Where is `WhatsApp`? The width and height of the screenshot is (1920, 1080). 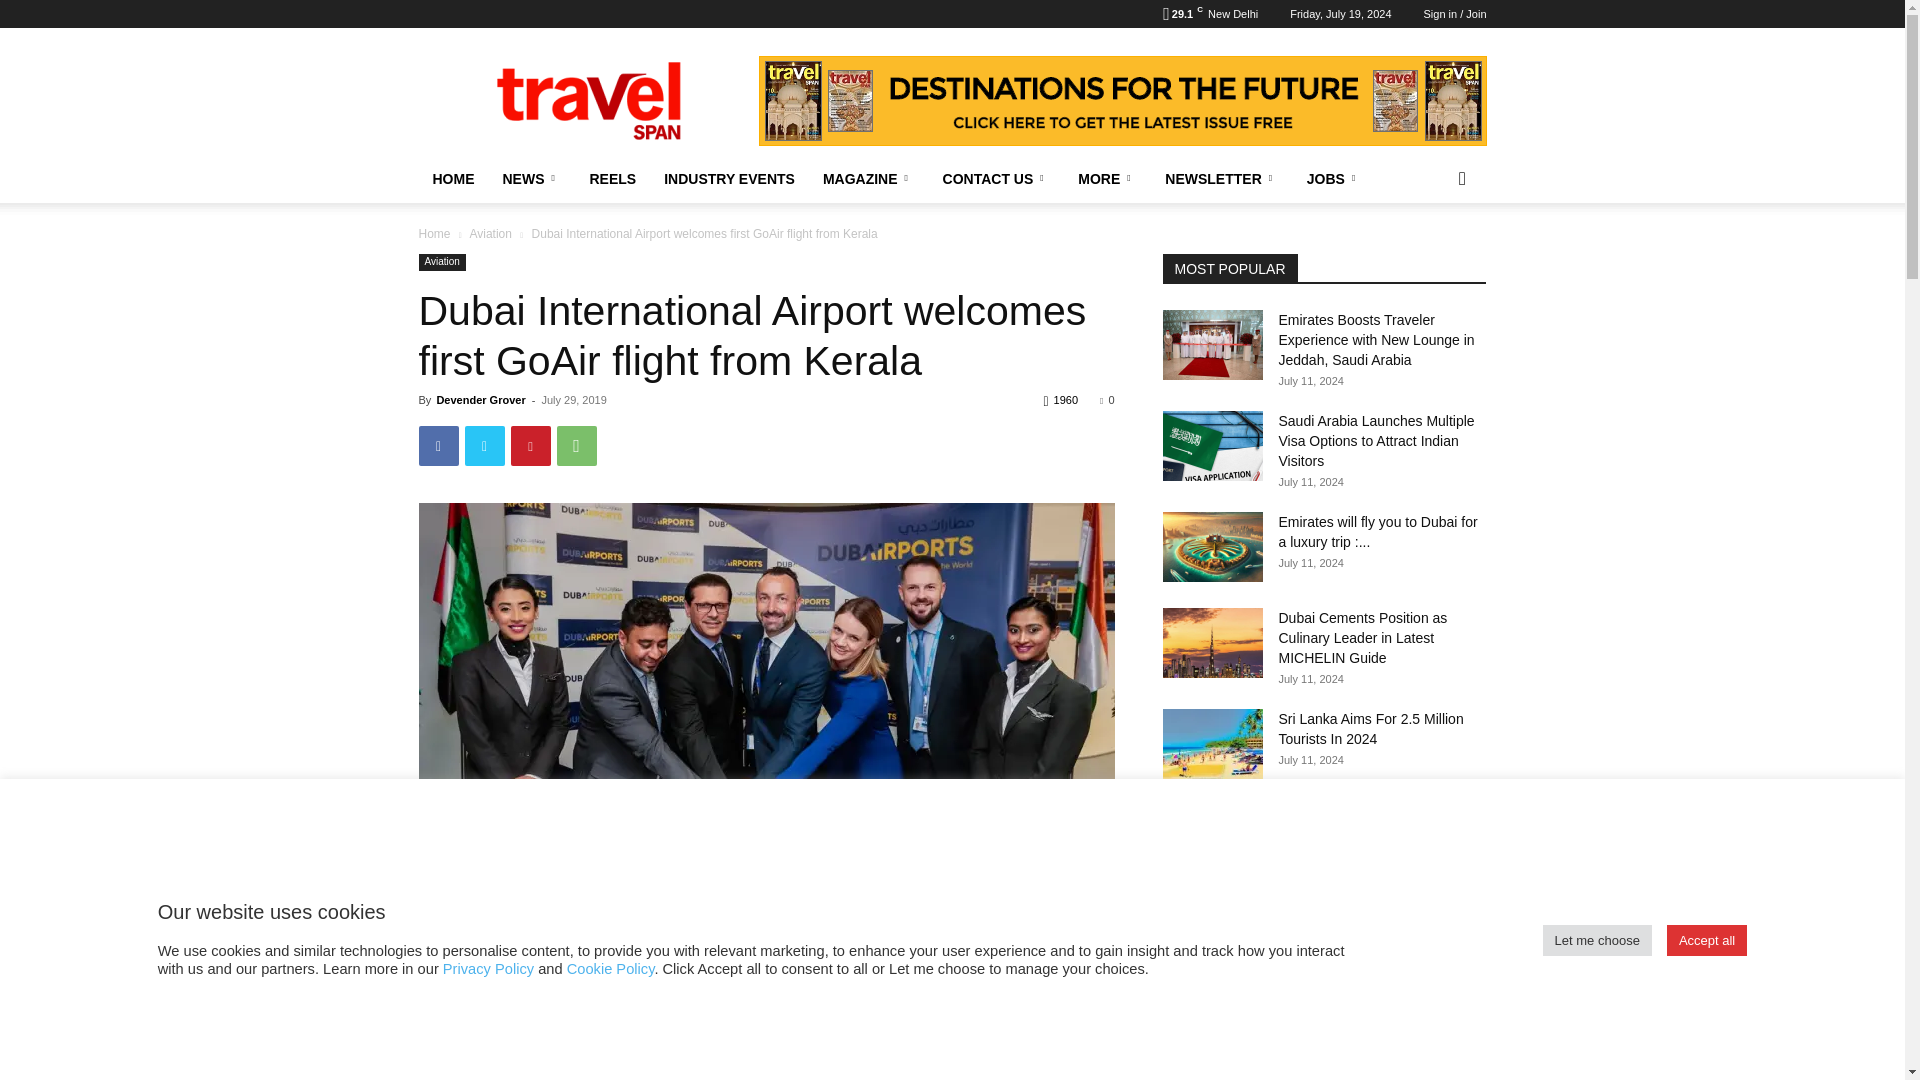 WhatsApp is located at coordinates (576, 445).